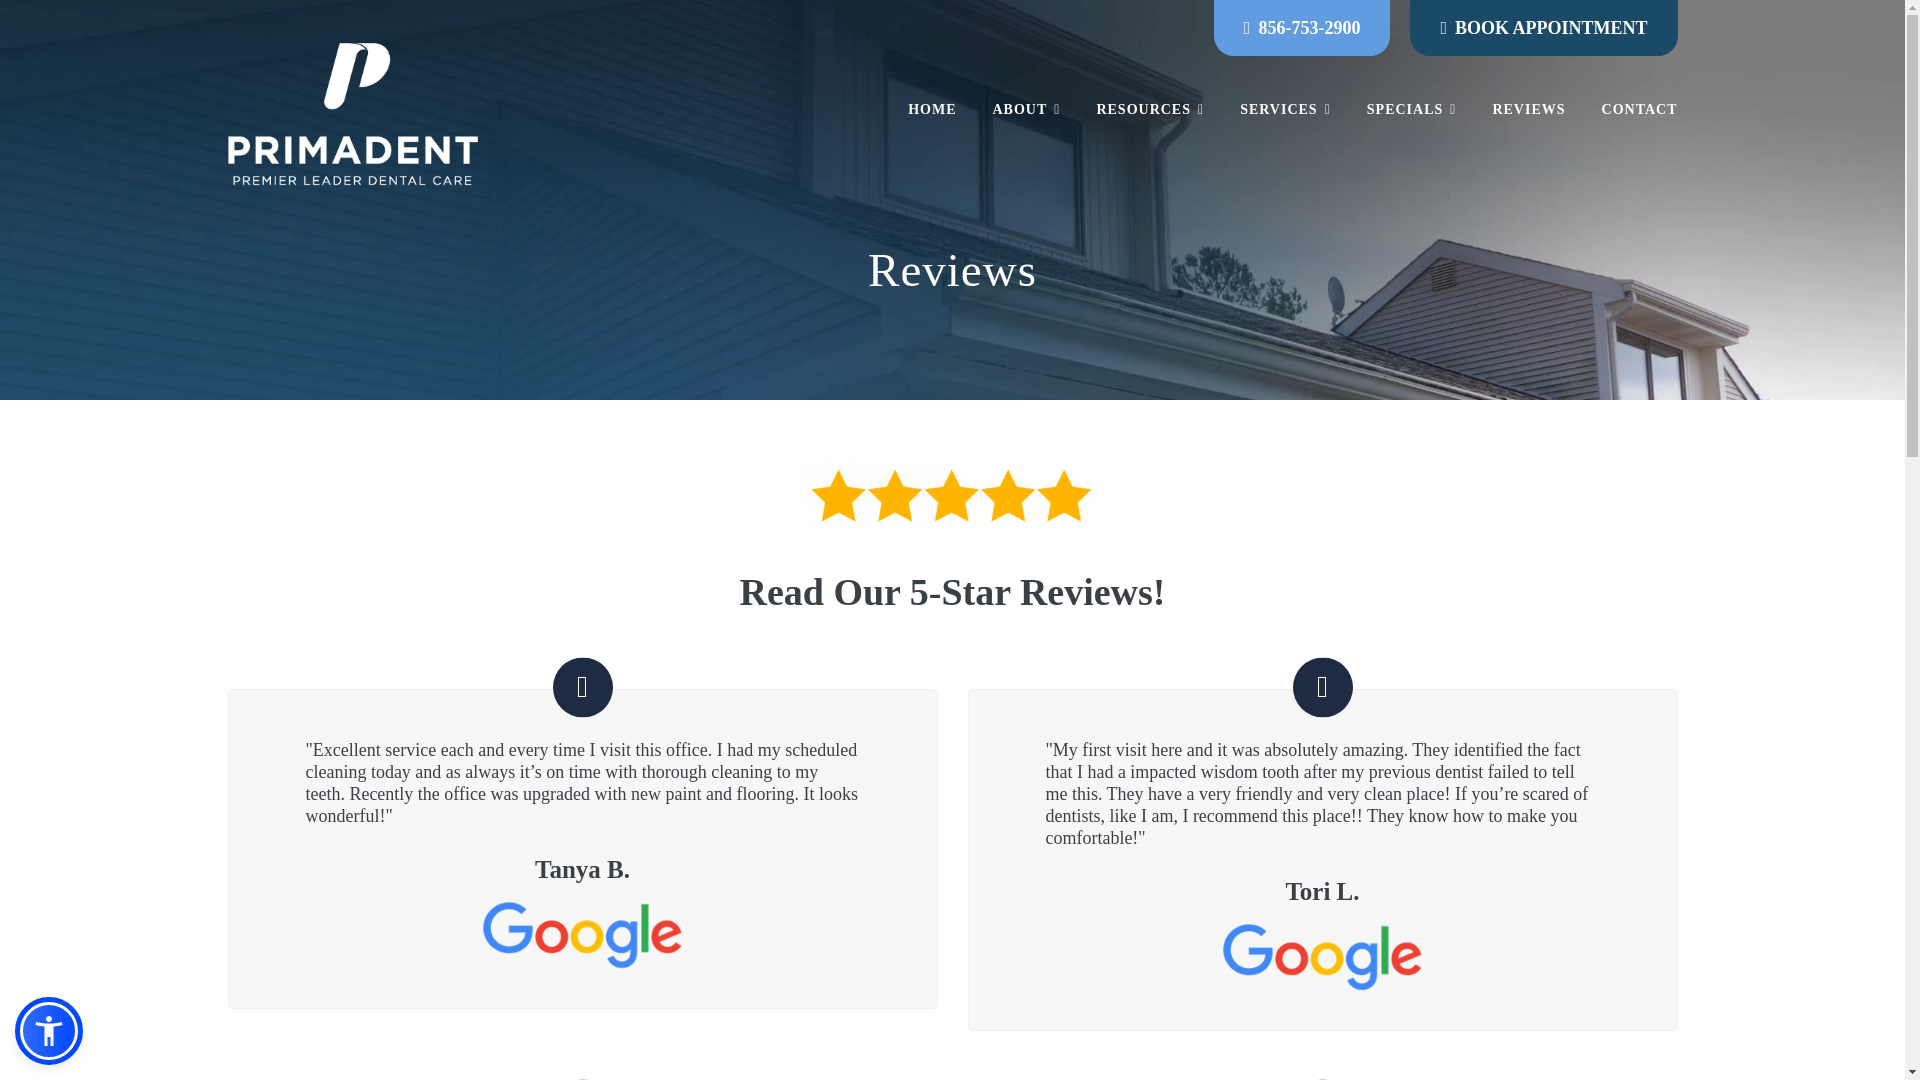 Image resolution: width=1920 pixels, height=1080 pixels. What do you see at coordinates (1149, 110) in the screenshot?
I see `RESOURCES` at bounding box center [1149, 110].